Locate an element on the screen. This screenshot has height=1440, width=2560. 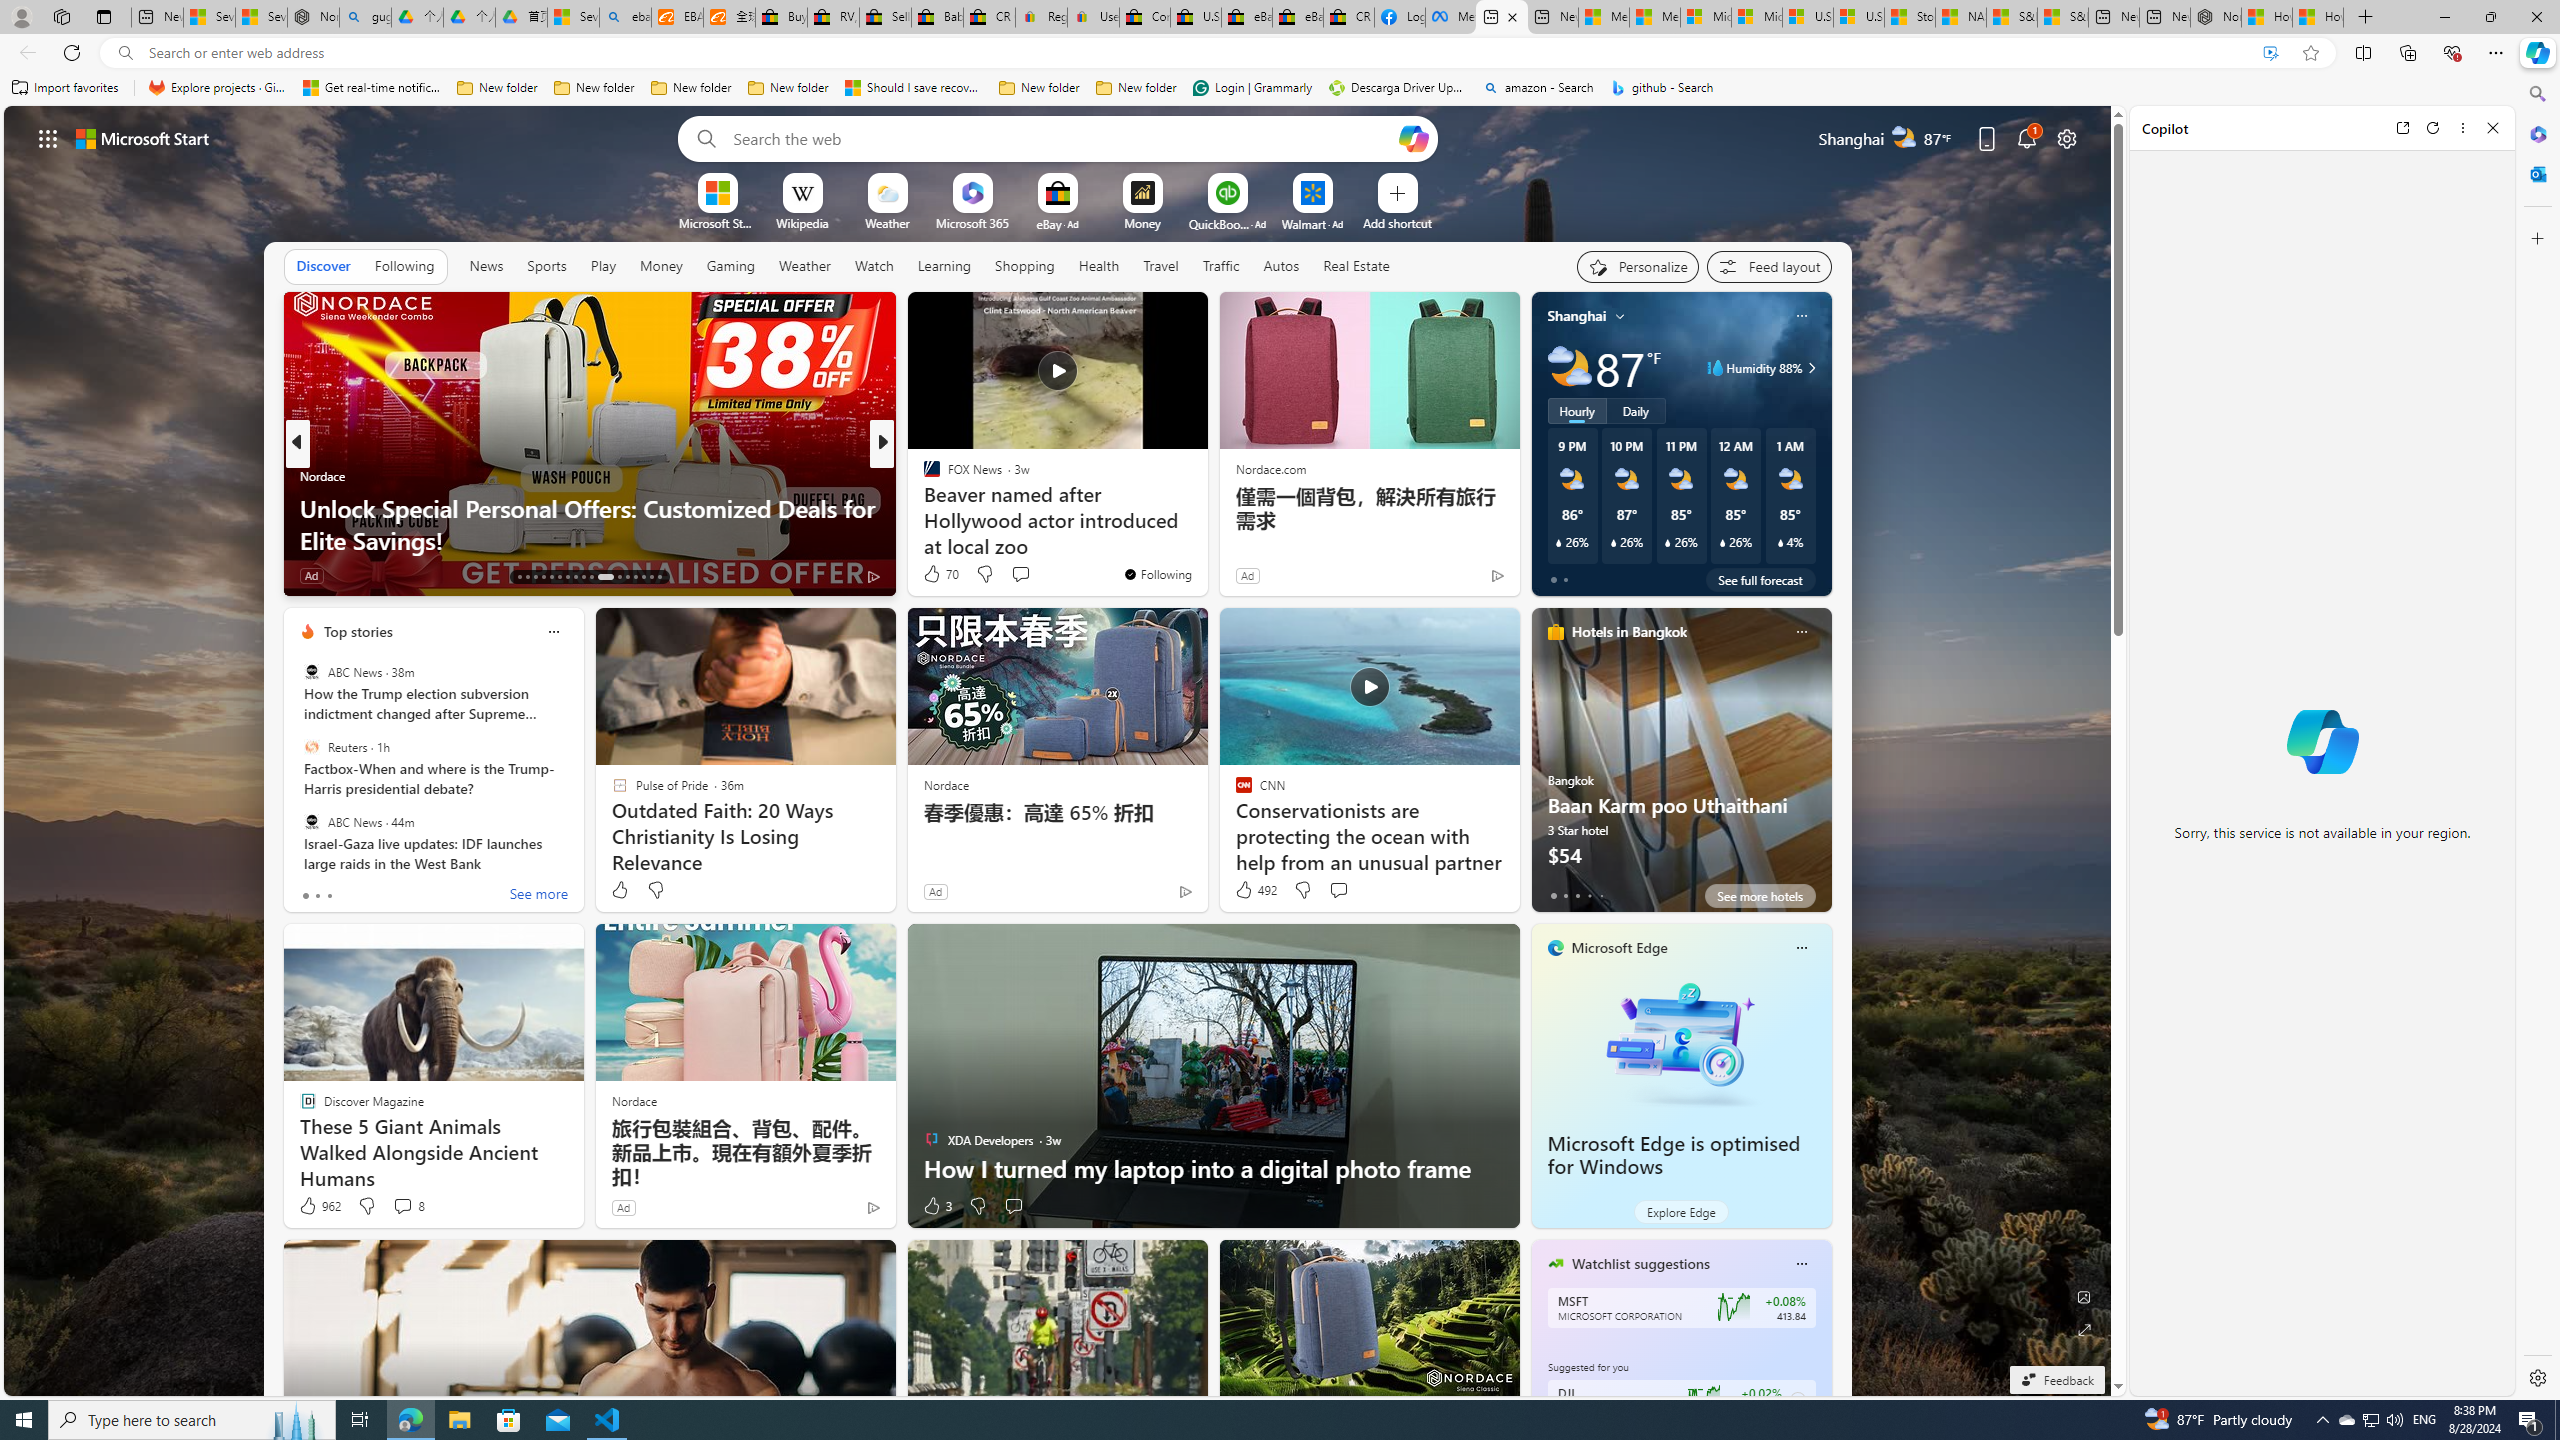
Sports is located at coordinates (546, 265).